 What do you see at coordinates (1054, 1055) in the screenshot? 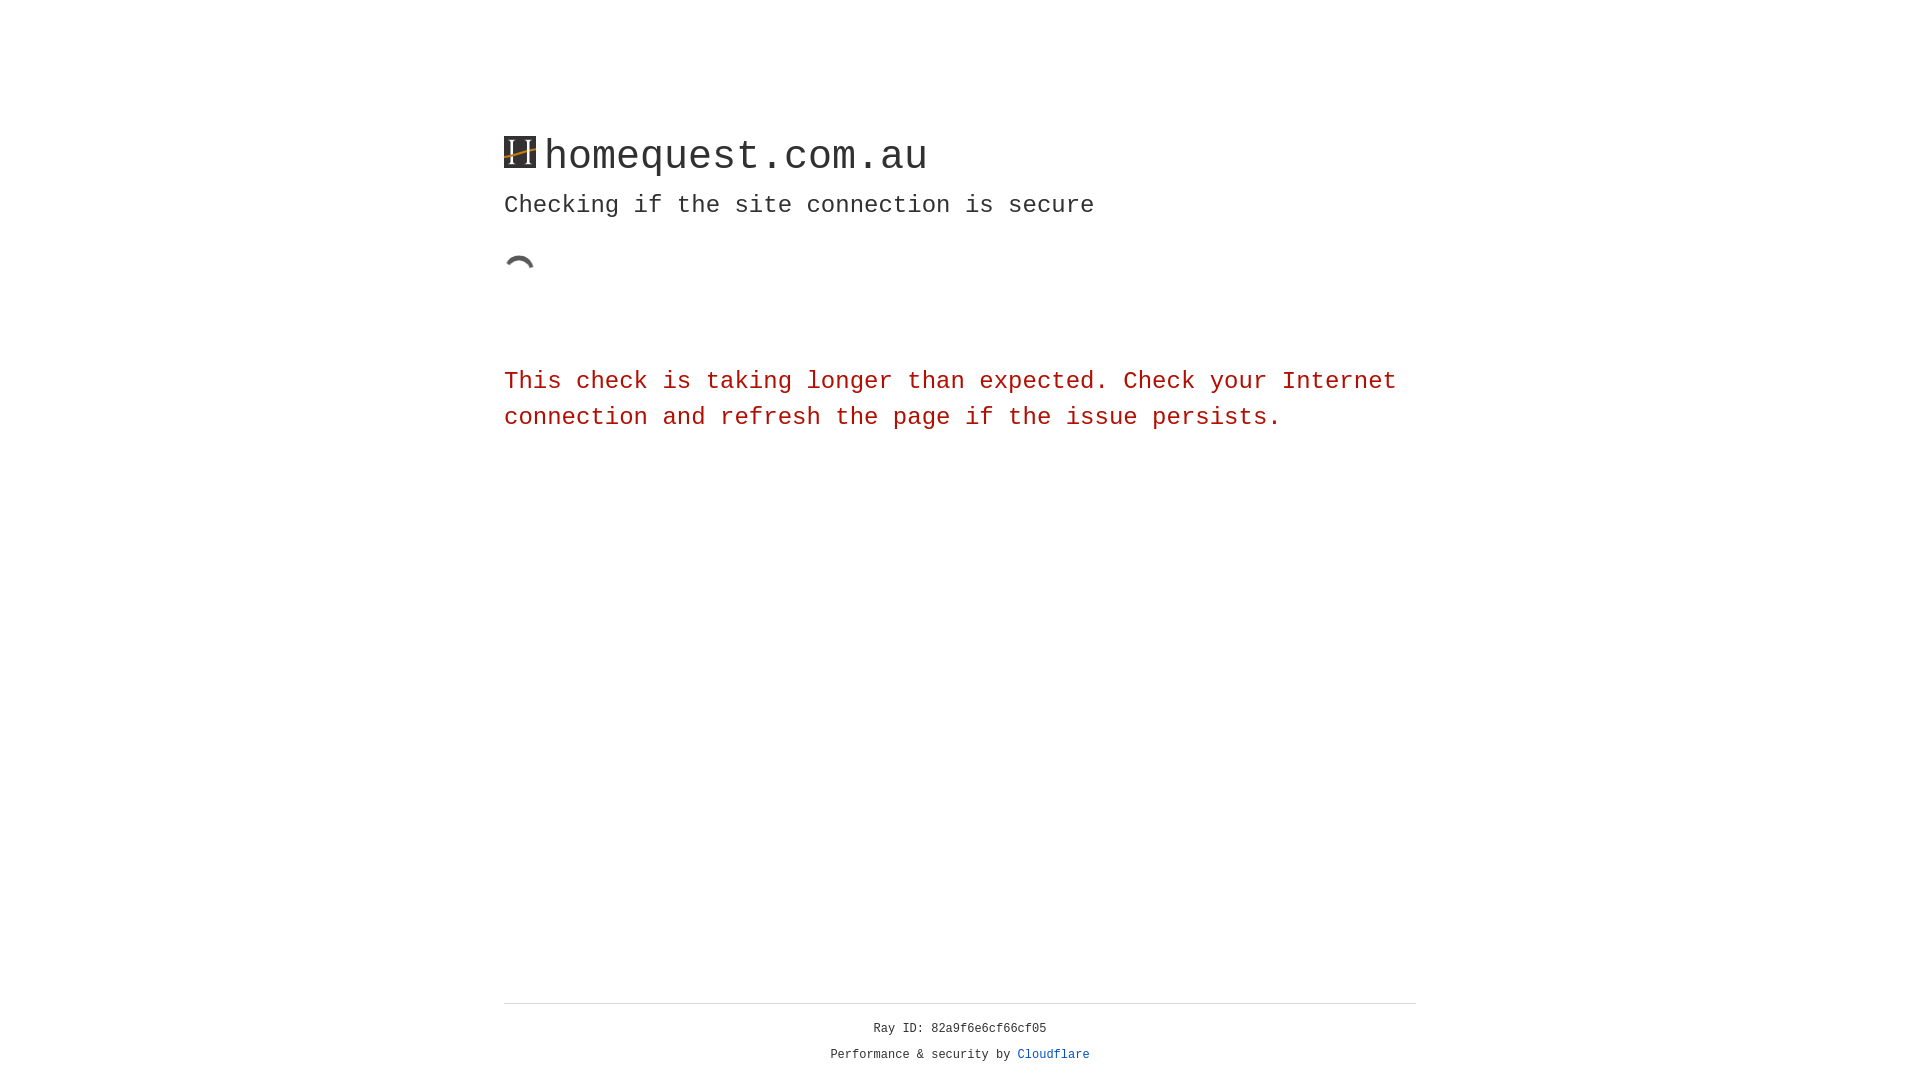
I see `Cloudflare` at bounding box center [1054, 1055].